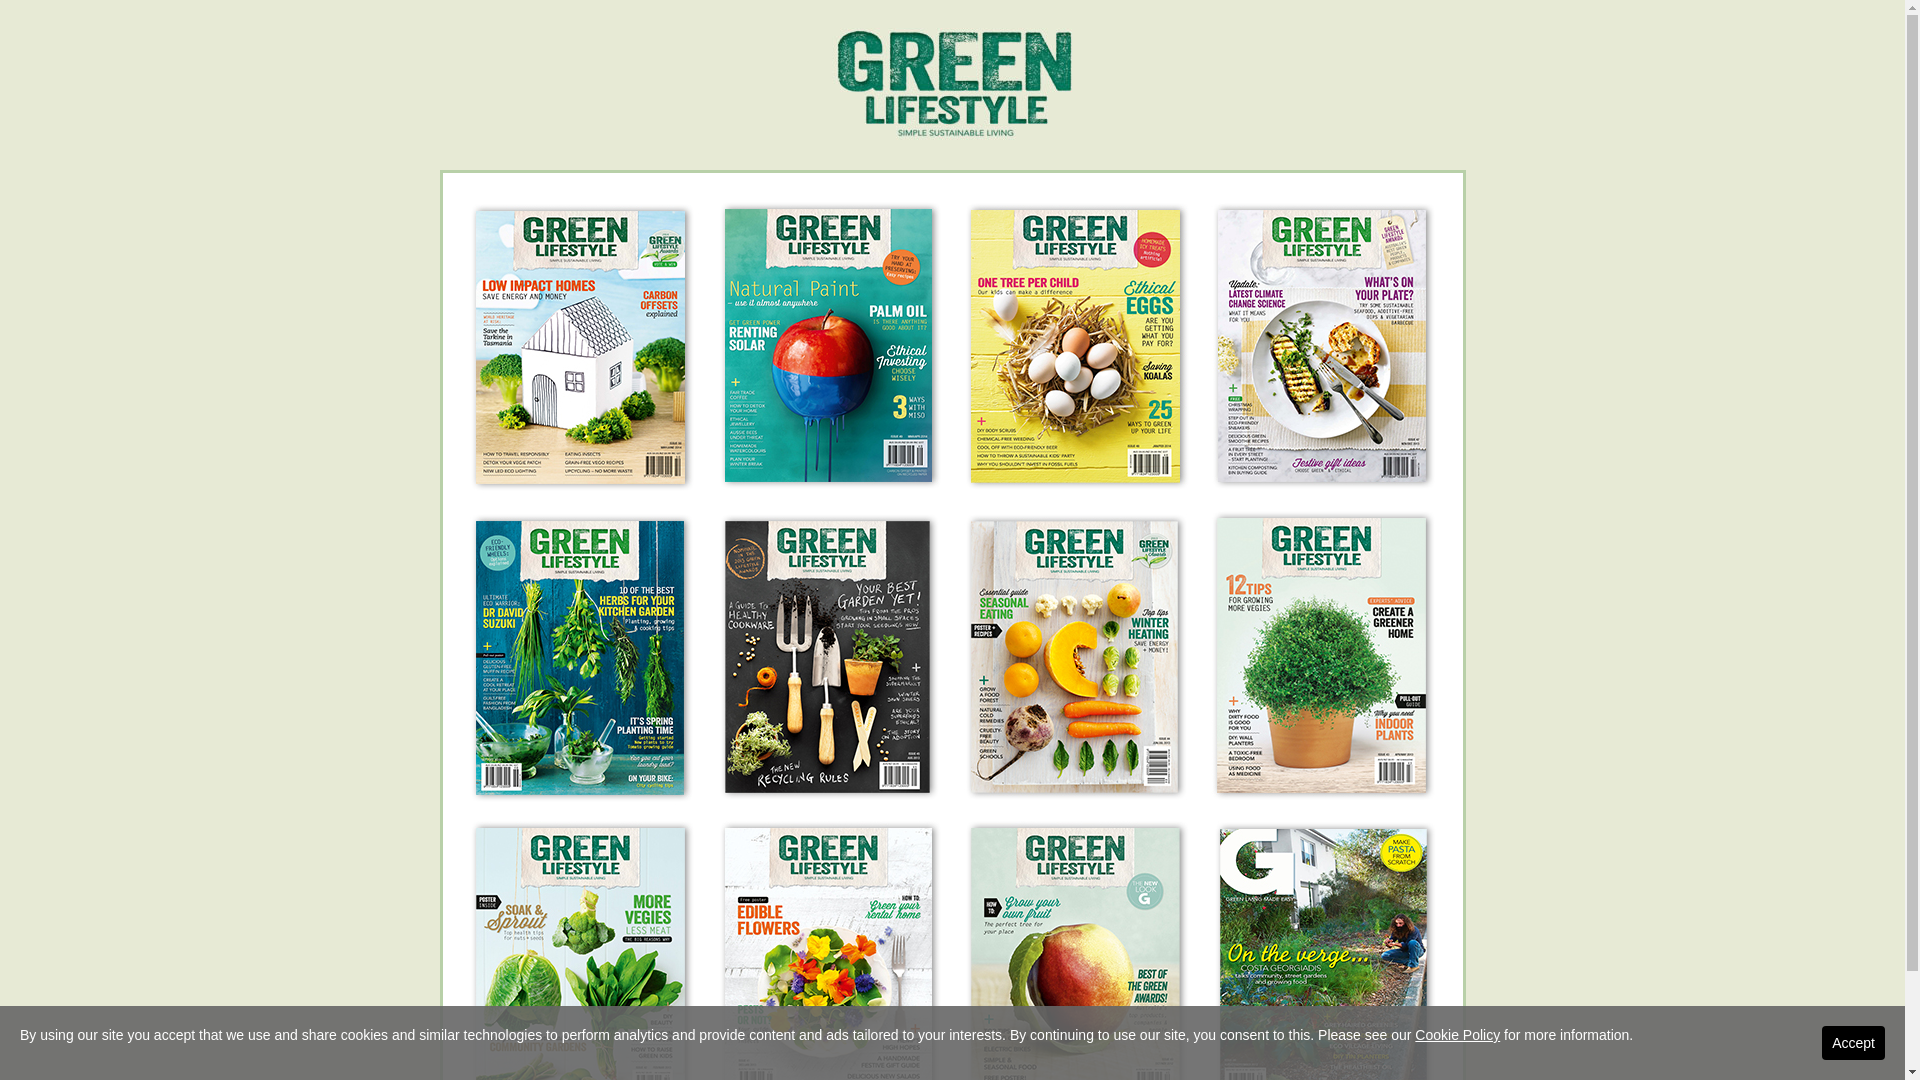 This screenshot has height=1080, width=1920. I want to click on Accept, so click(1854, 1043).